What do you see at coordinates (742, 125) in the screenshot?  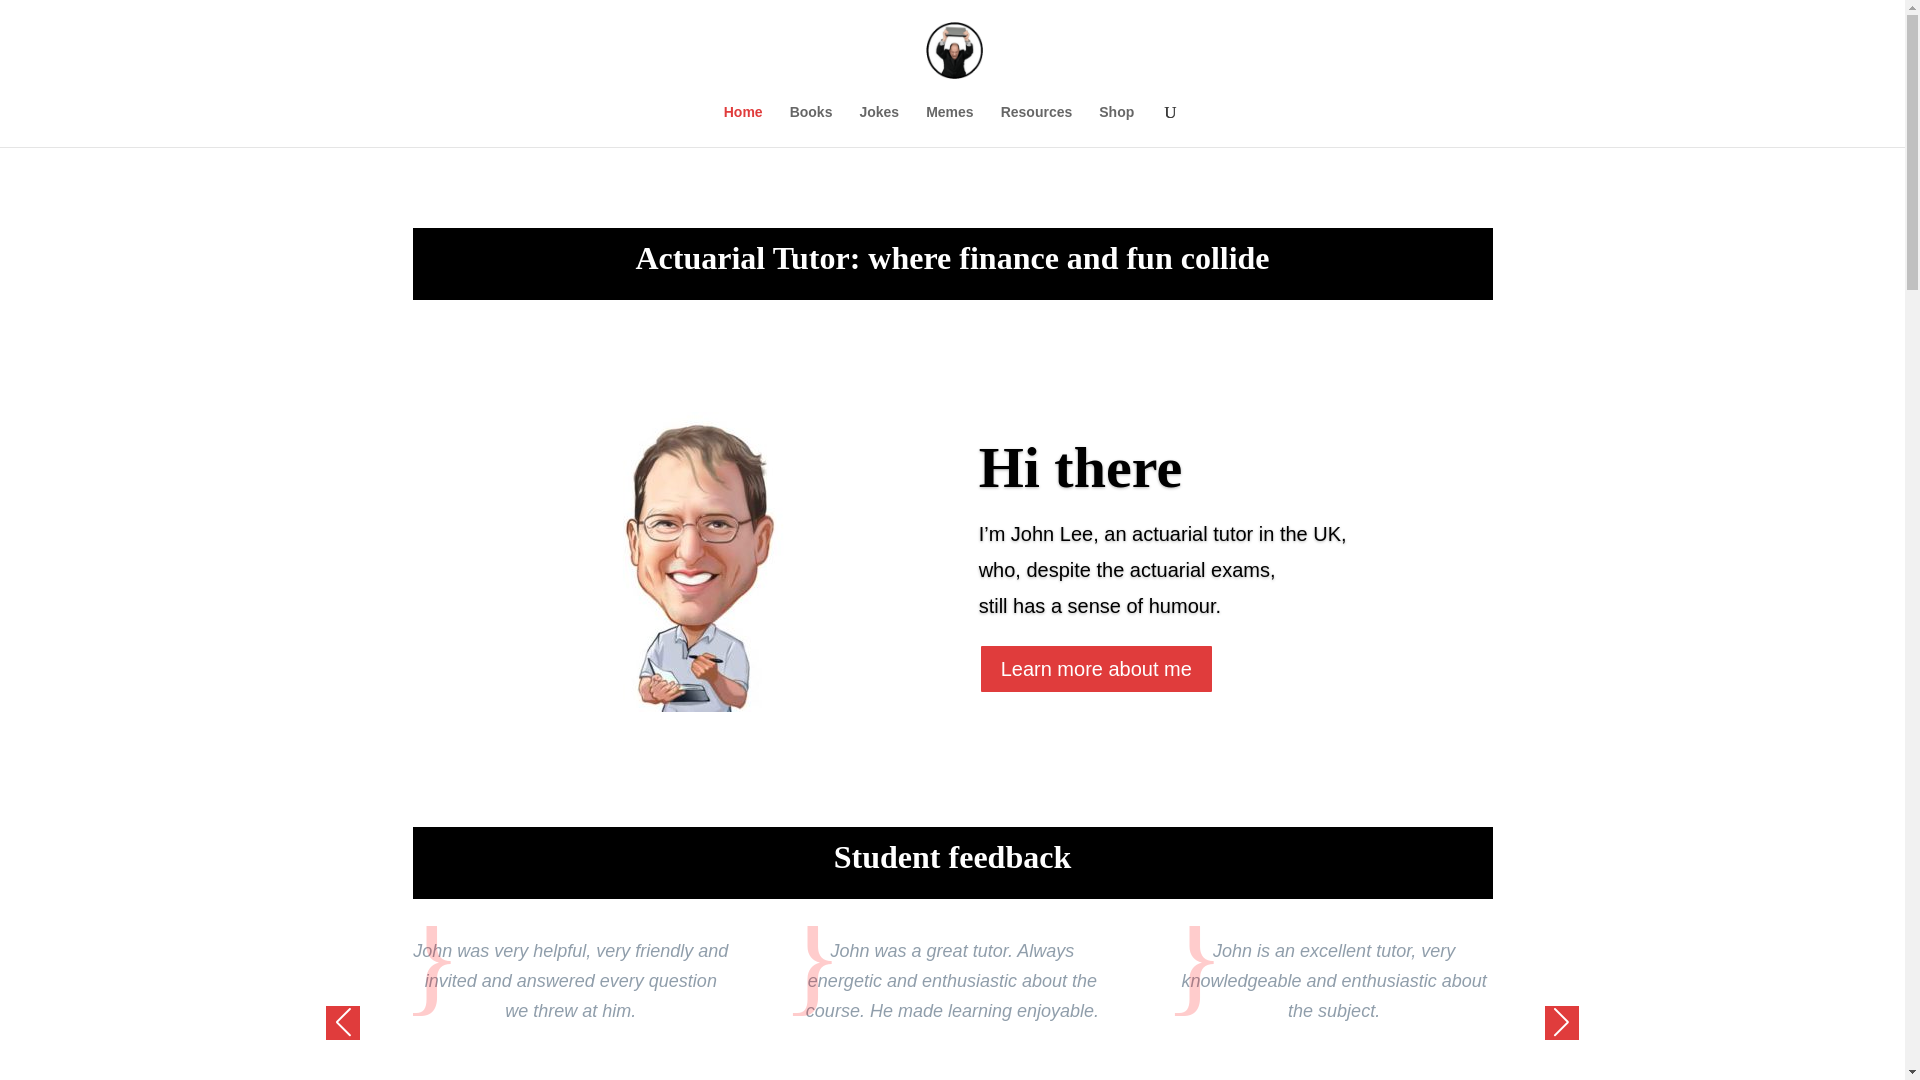 I see `Home` at bounding box center [742, 125].